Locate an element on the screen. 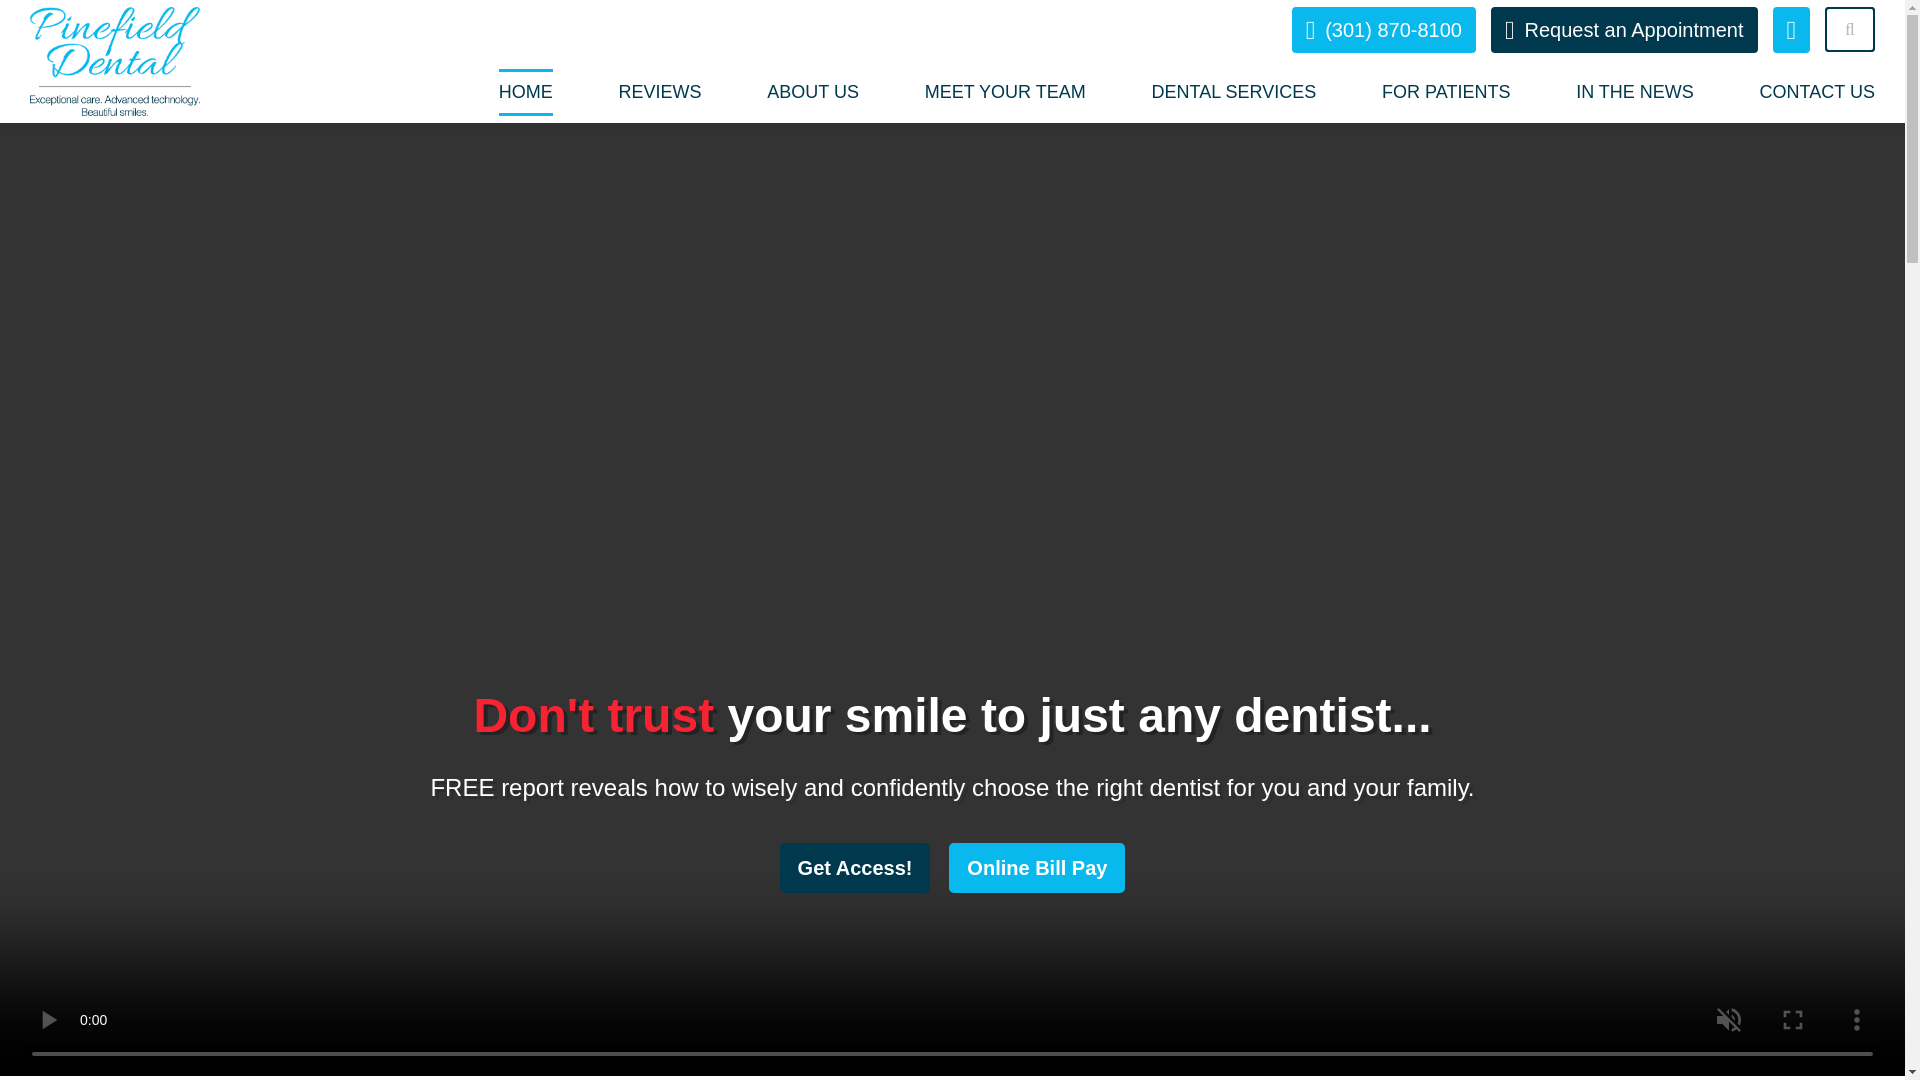 This screenshot has width=1920, height=1080. ABOUT US is located at coordinates (812, 92).